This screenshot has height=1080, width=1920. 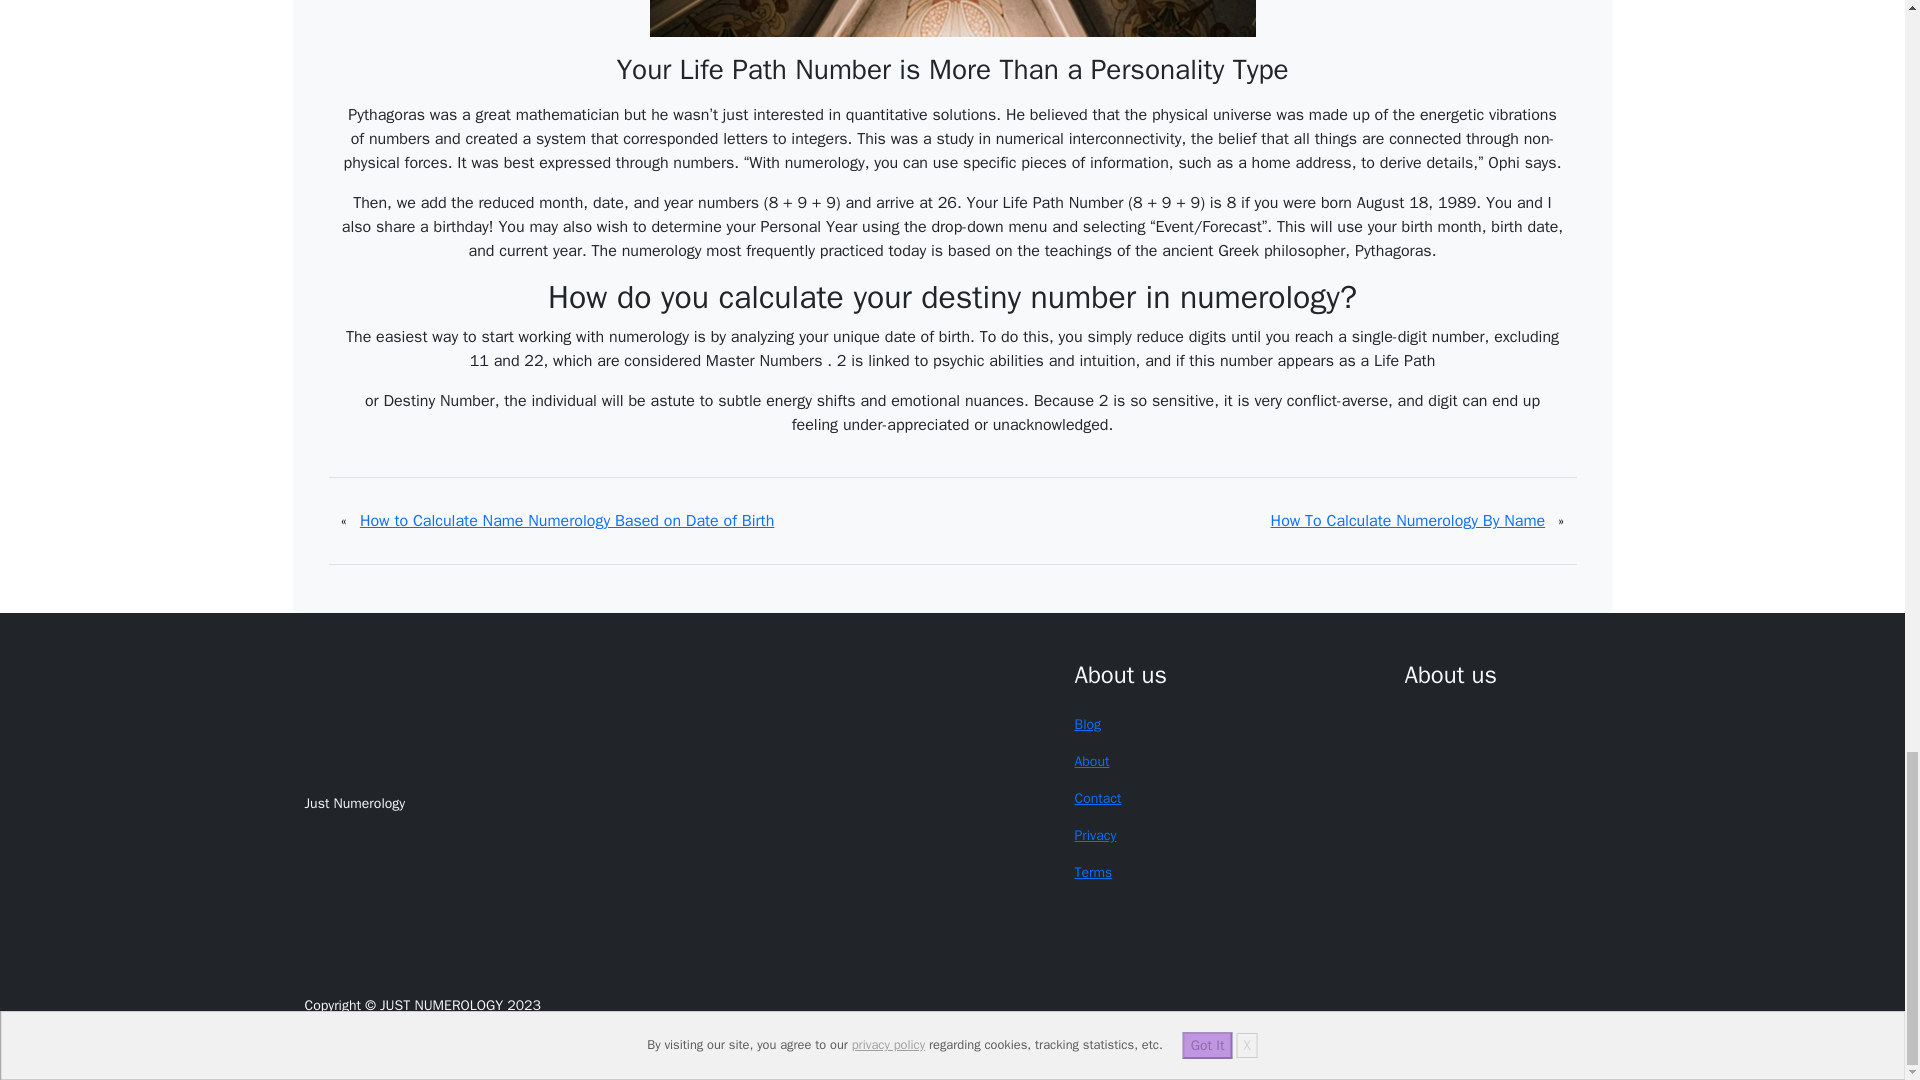 I want to click on posistorather yoffa serialthys maliforeims, so click(x=1094, y=835).